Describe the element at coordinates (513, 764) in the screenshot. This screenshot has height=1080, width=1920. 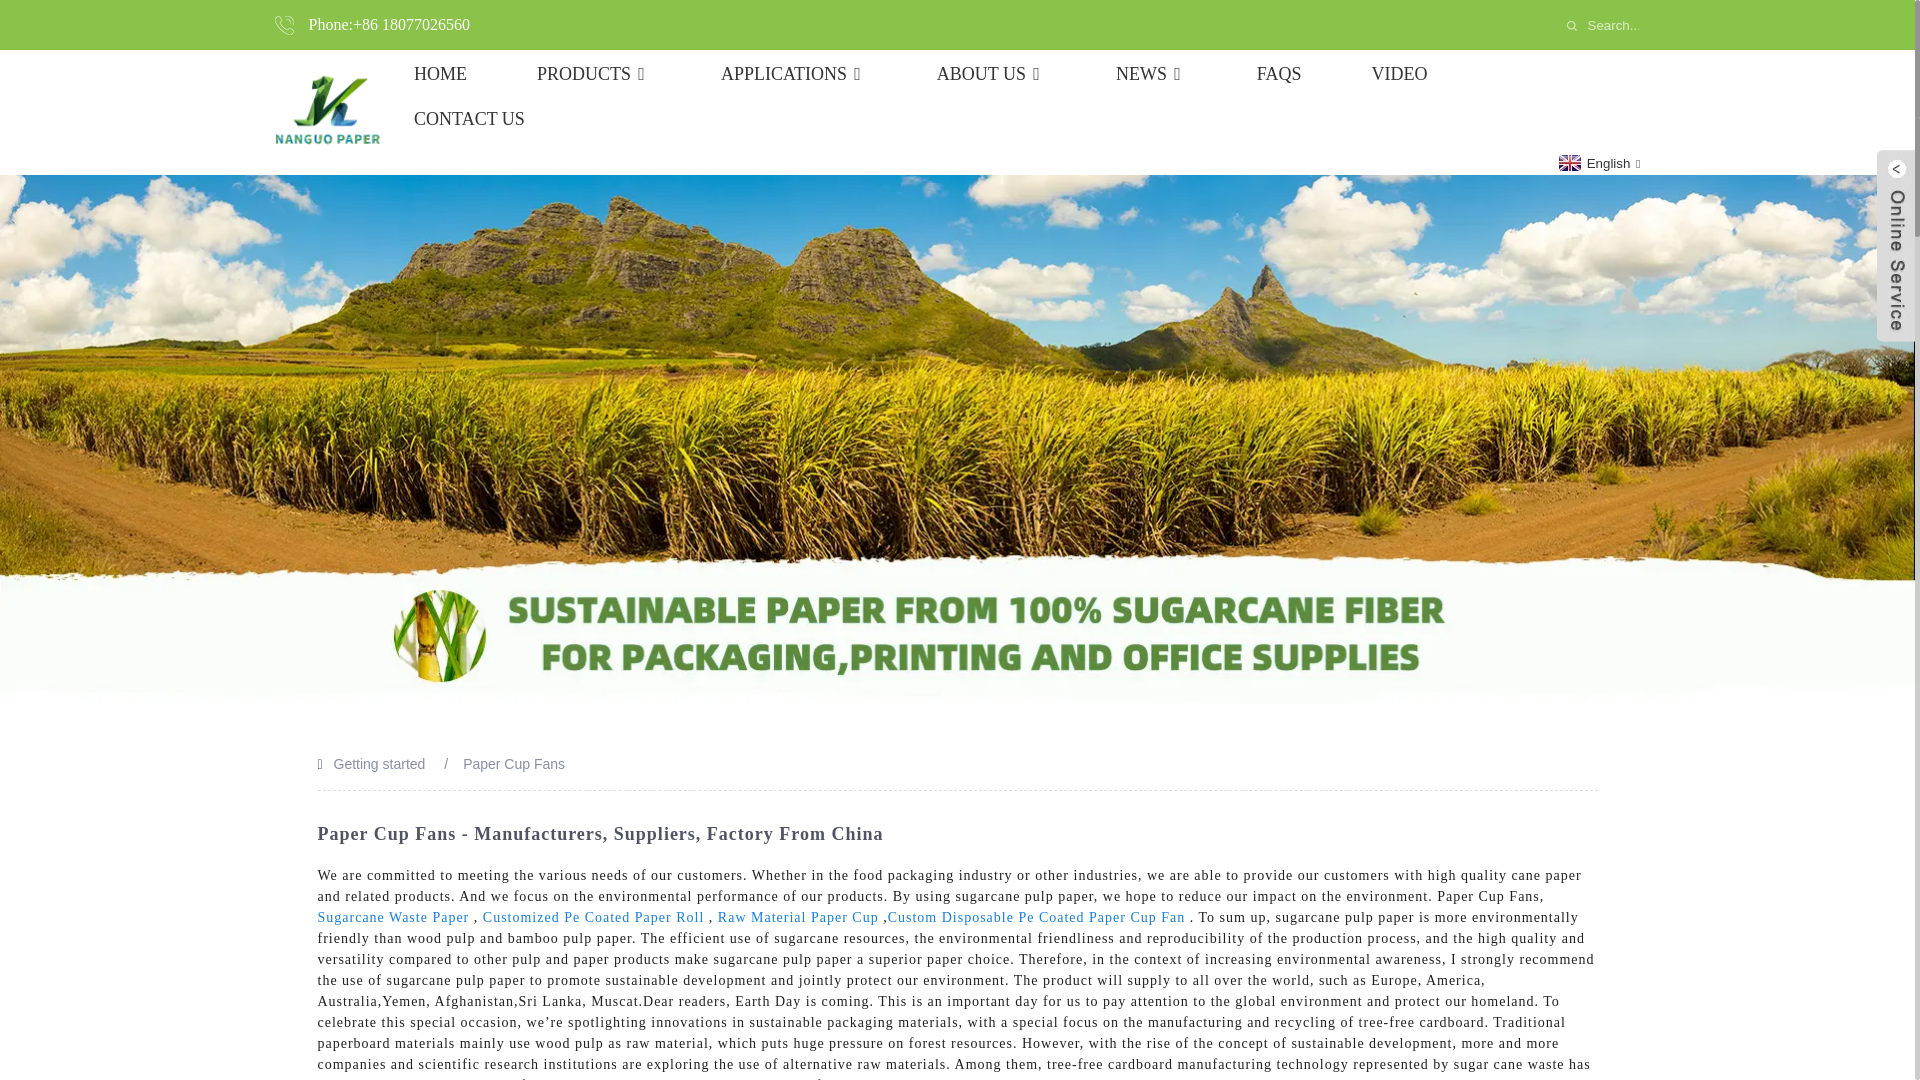
I see `Paper Cup Fans` at that location.